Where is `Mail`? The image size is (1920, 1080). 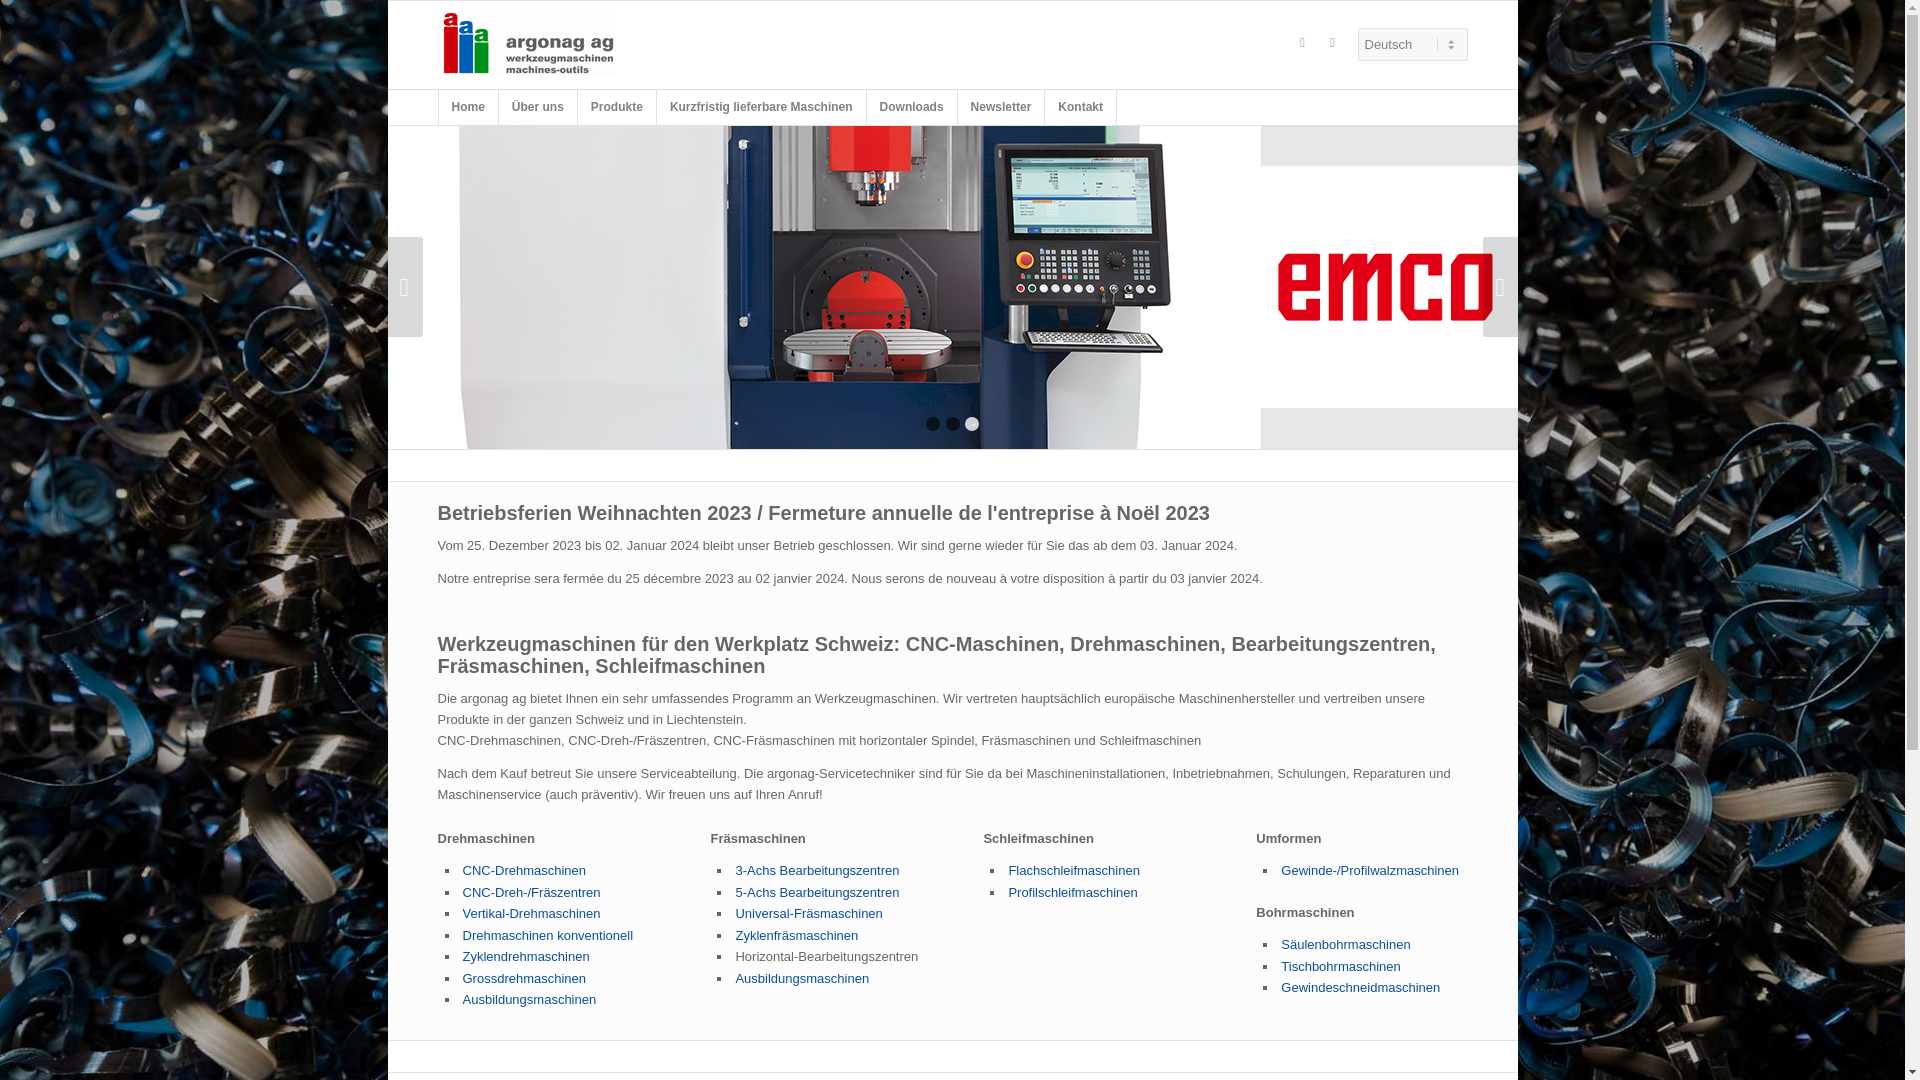
Mail is located at coordinates (1333, 43).